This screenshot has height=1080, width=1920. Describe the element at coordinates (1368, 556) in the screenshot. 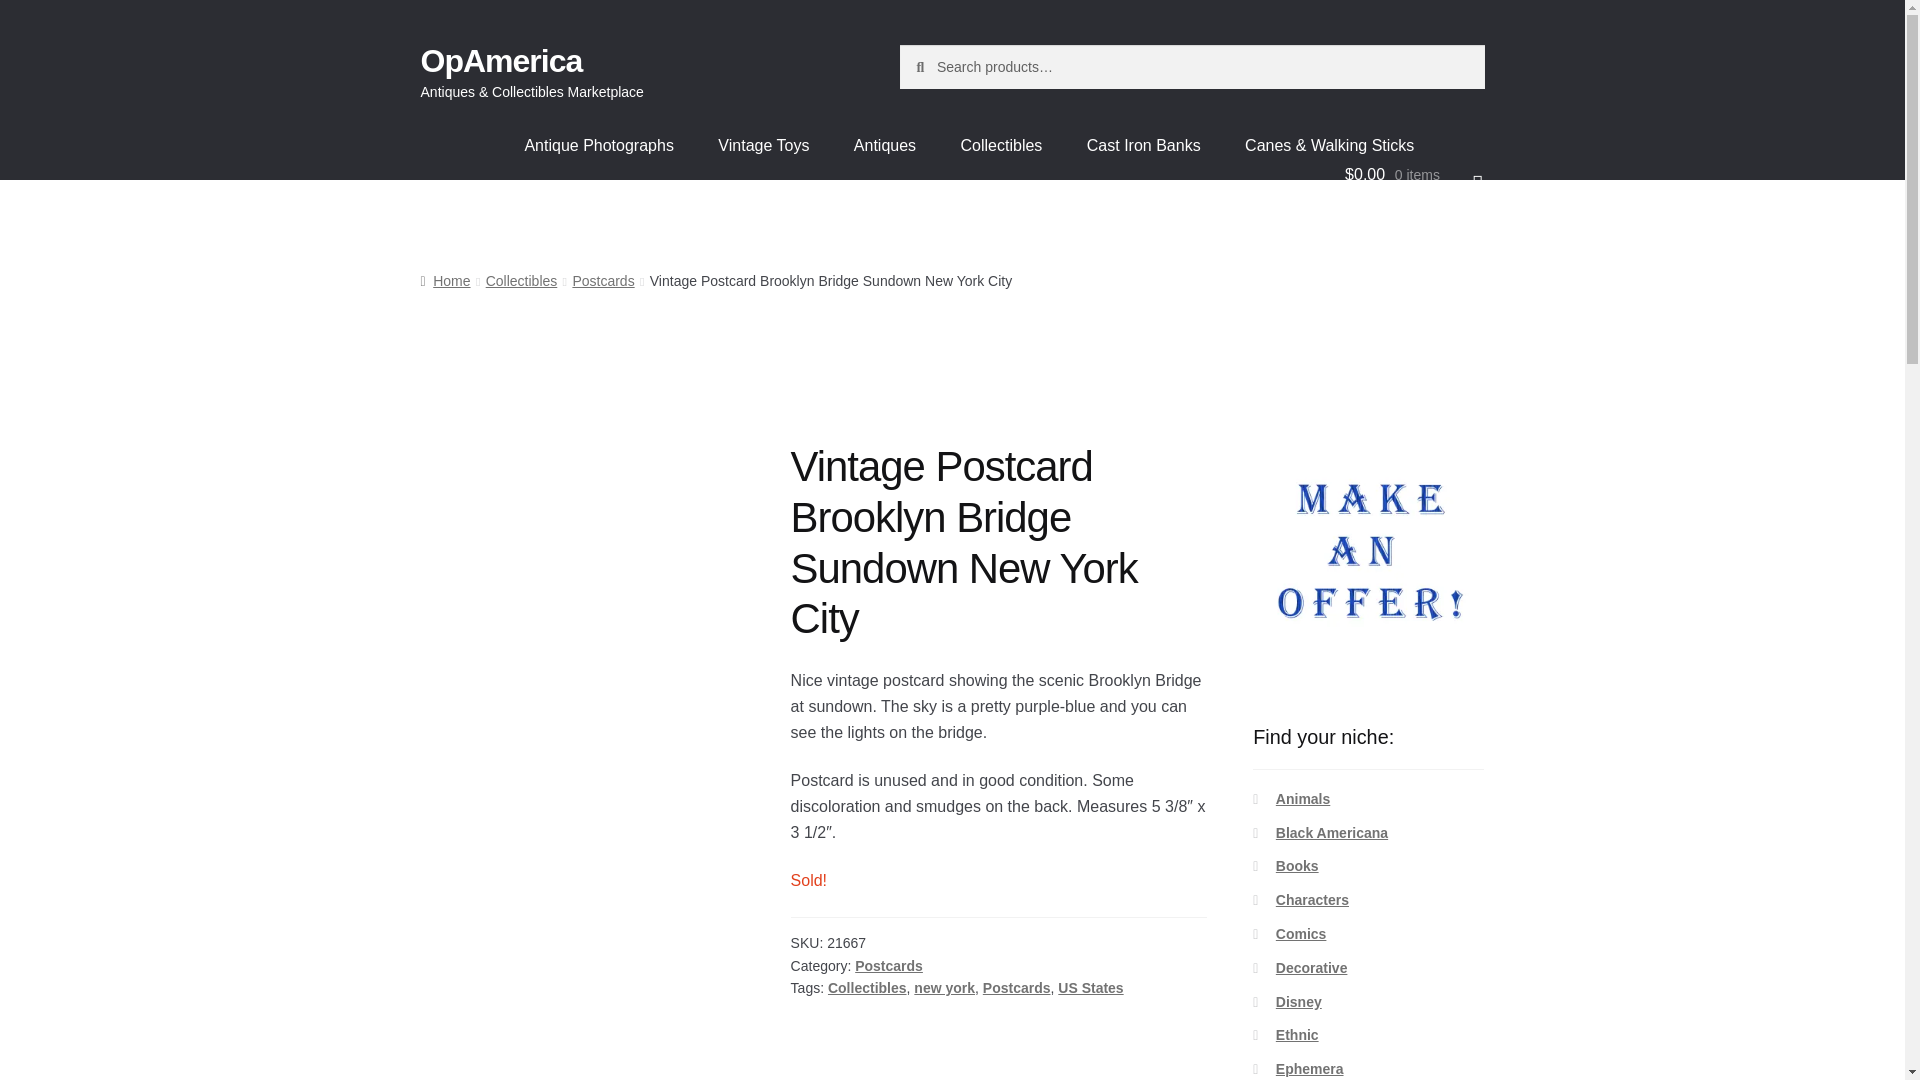

I see `Make an Offer` at that location.